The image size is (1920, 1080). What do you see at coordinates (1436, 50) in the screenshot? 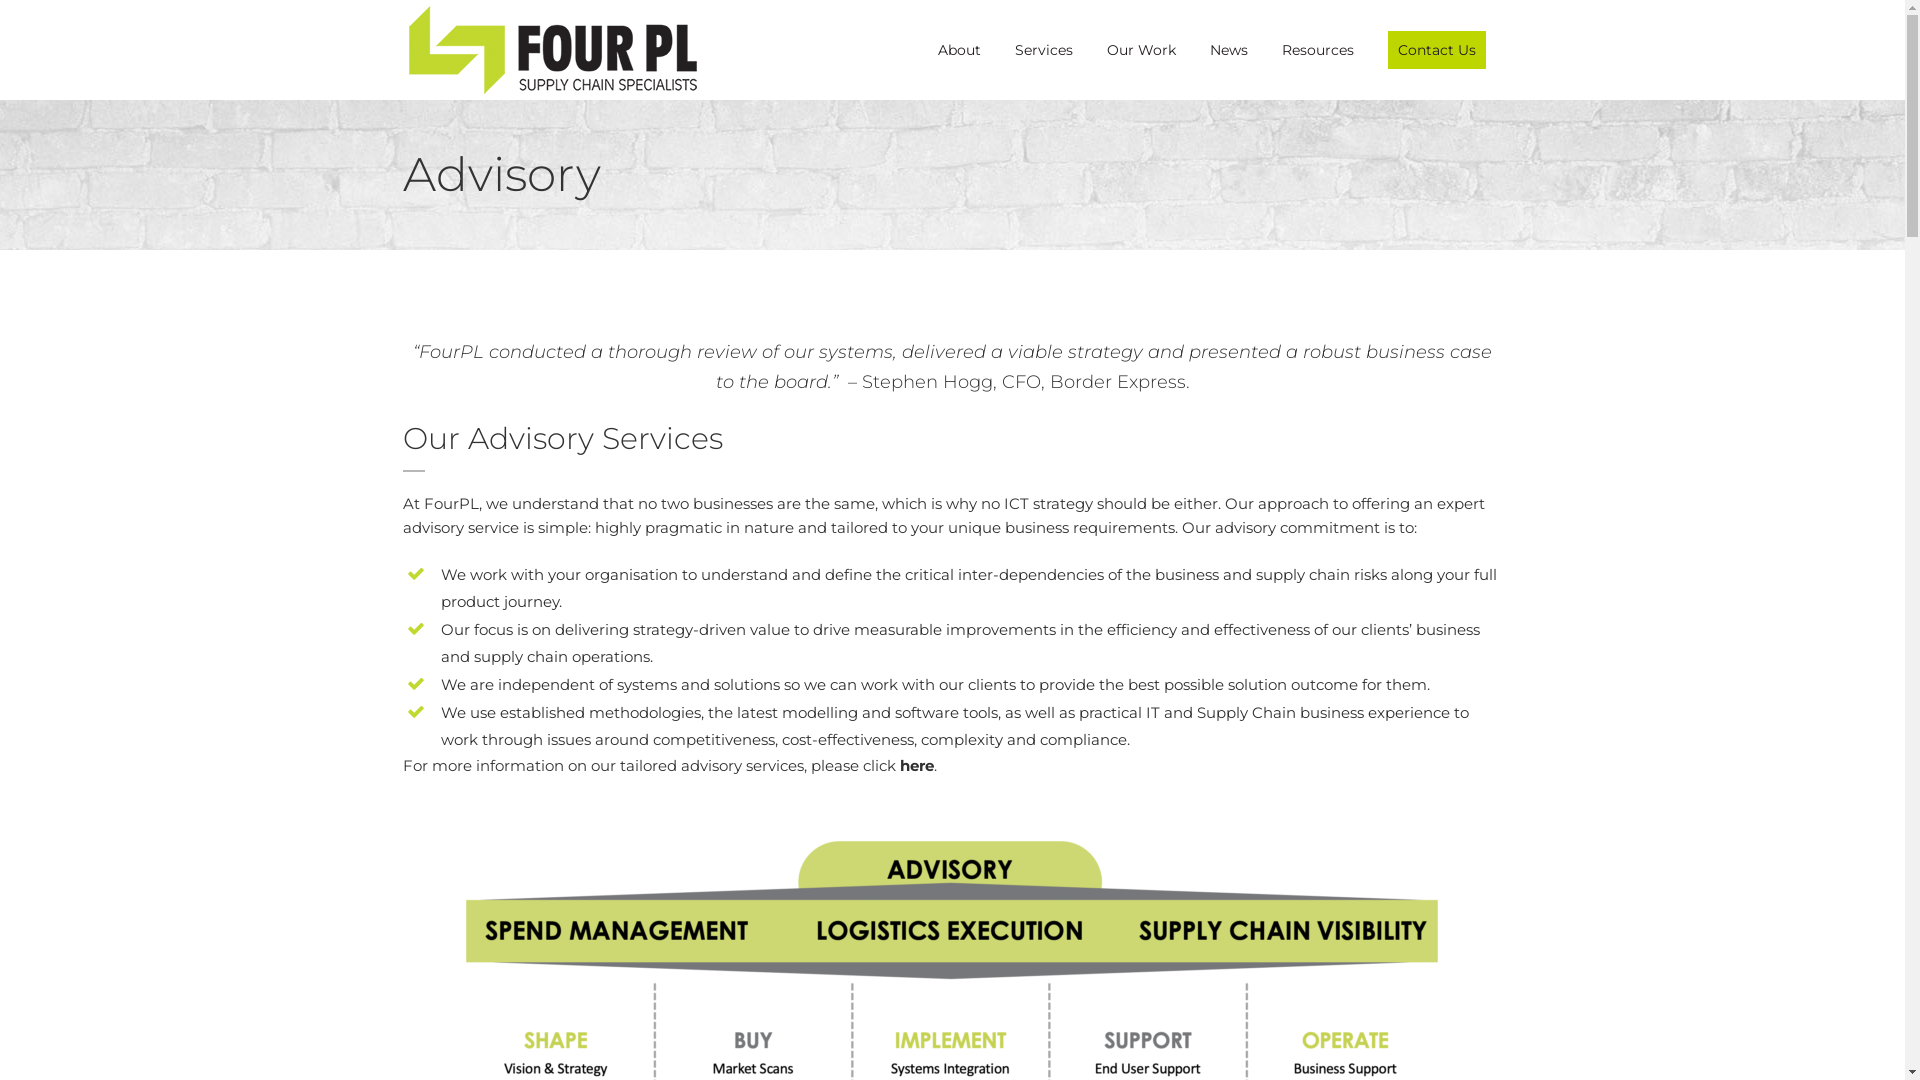
I see `Contact Us` at bounding box center [1436, 50].